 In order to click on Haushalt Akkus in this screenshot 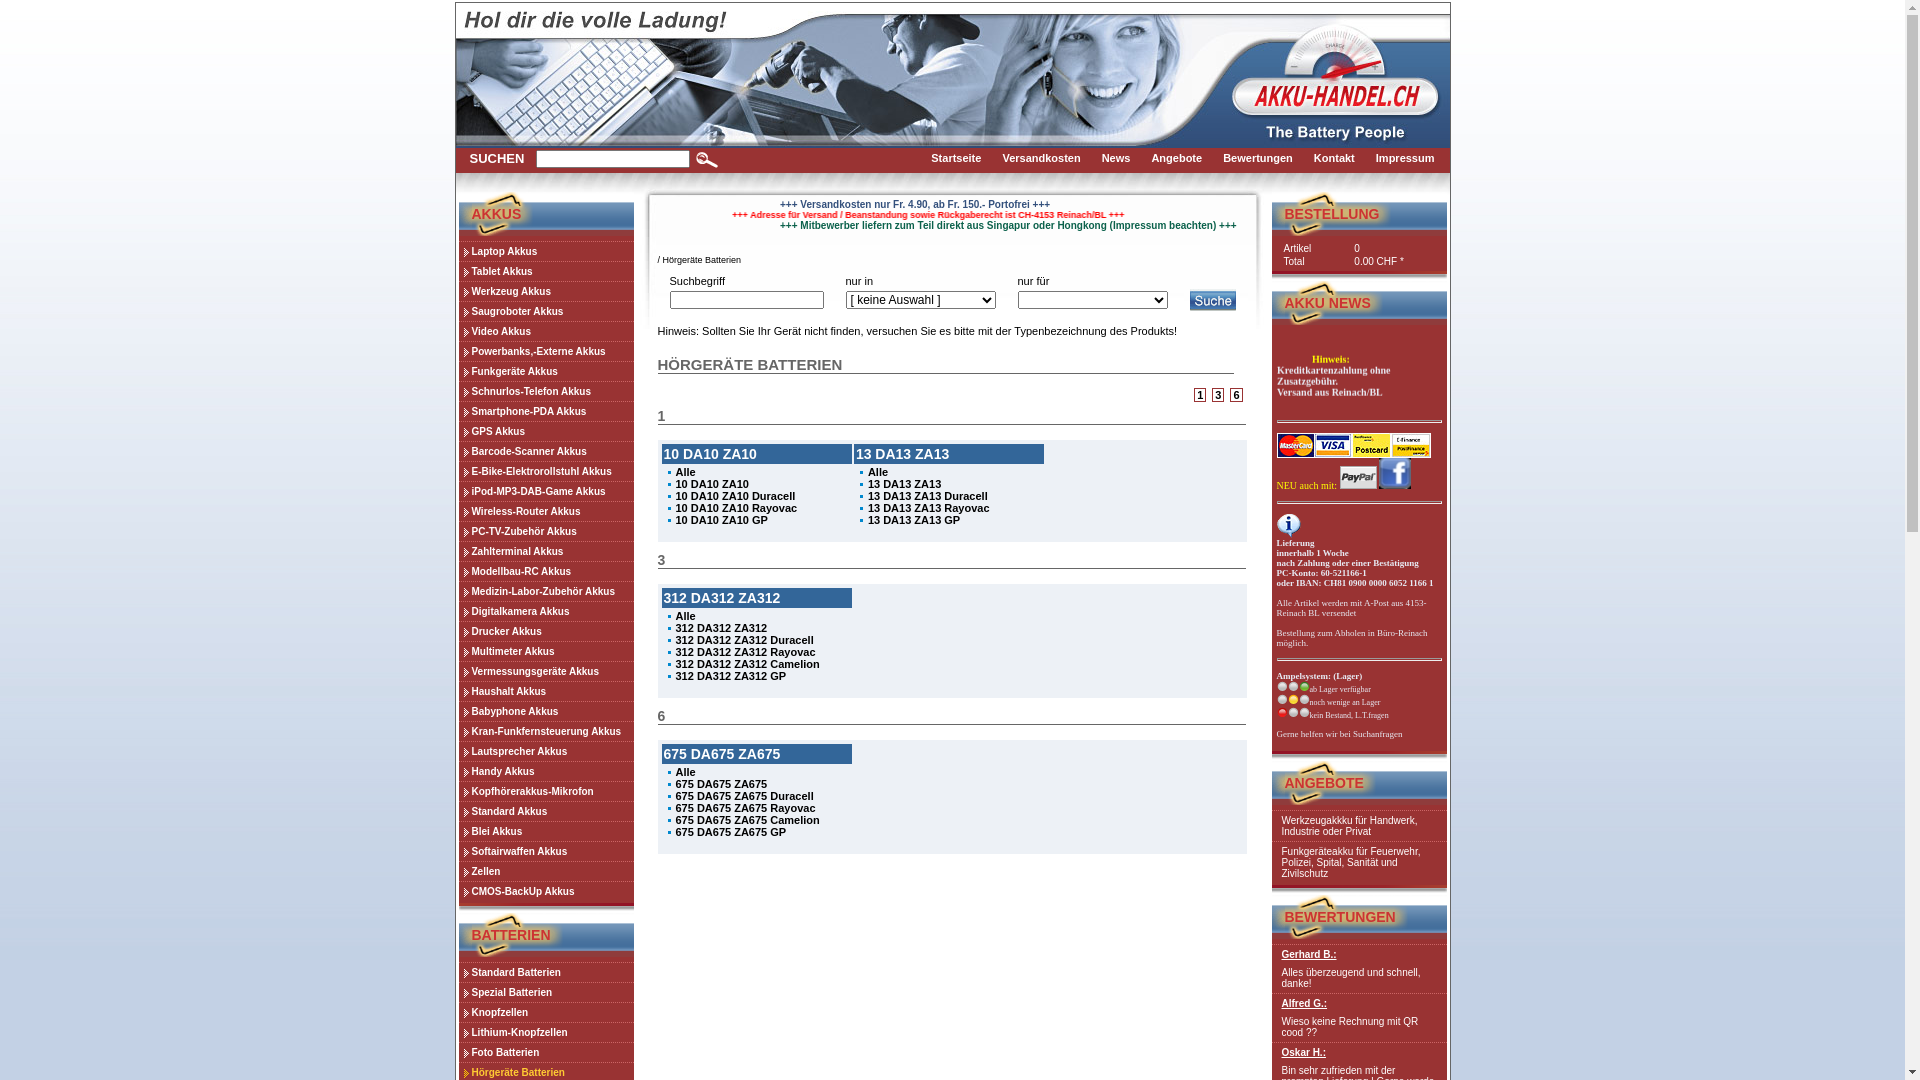, I will do `click(546, 691)`.